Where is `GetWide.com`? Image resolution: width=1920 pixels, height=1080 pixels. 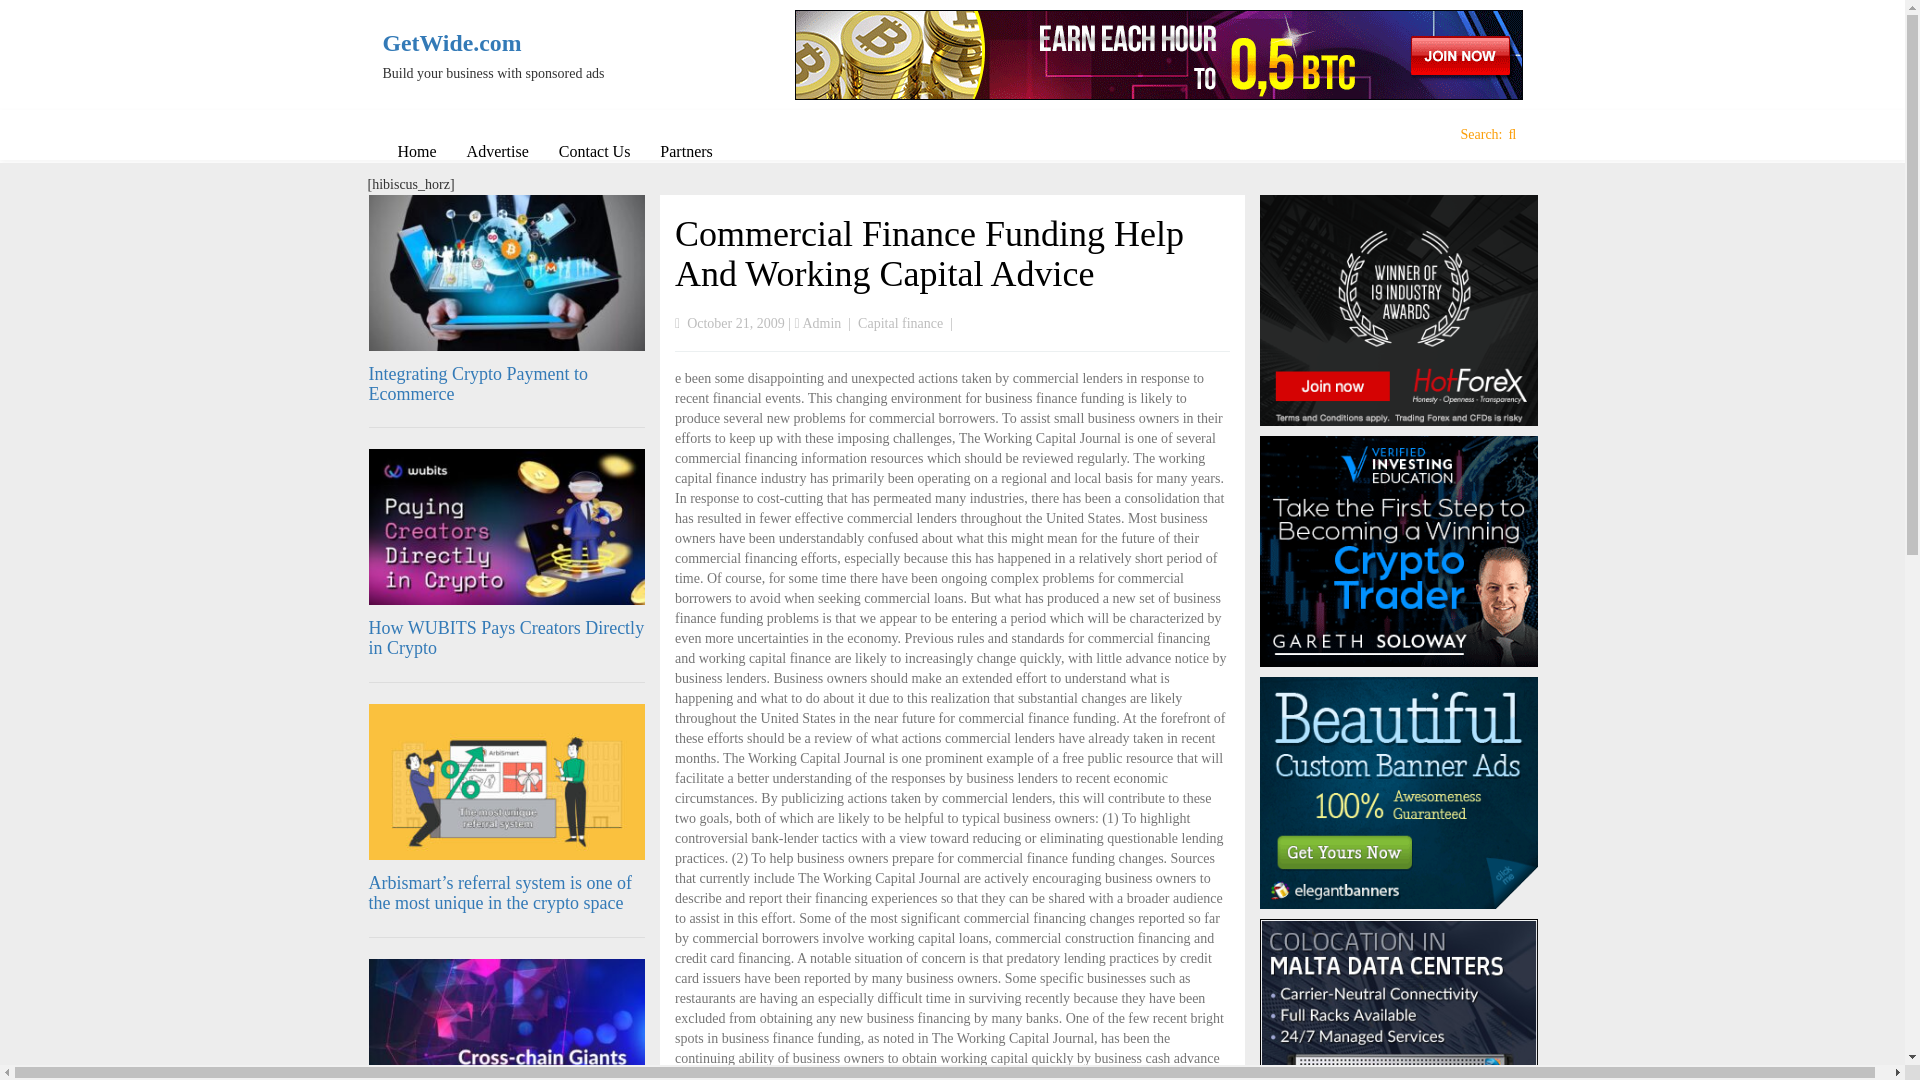 GetWide.com is located at coordinates (514, 43).